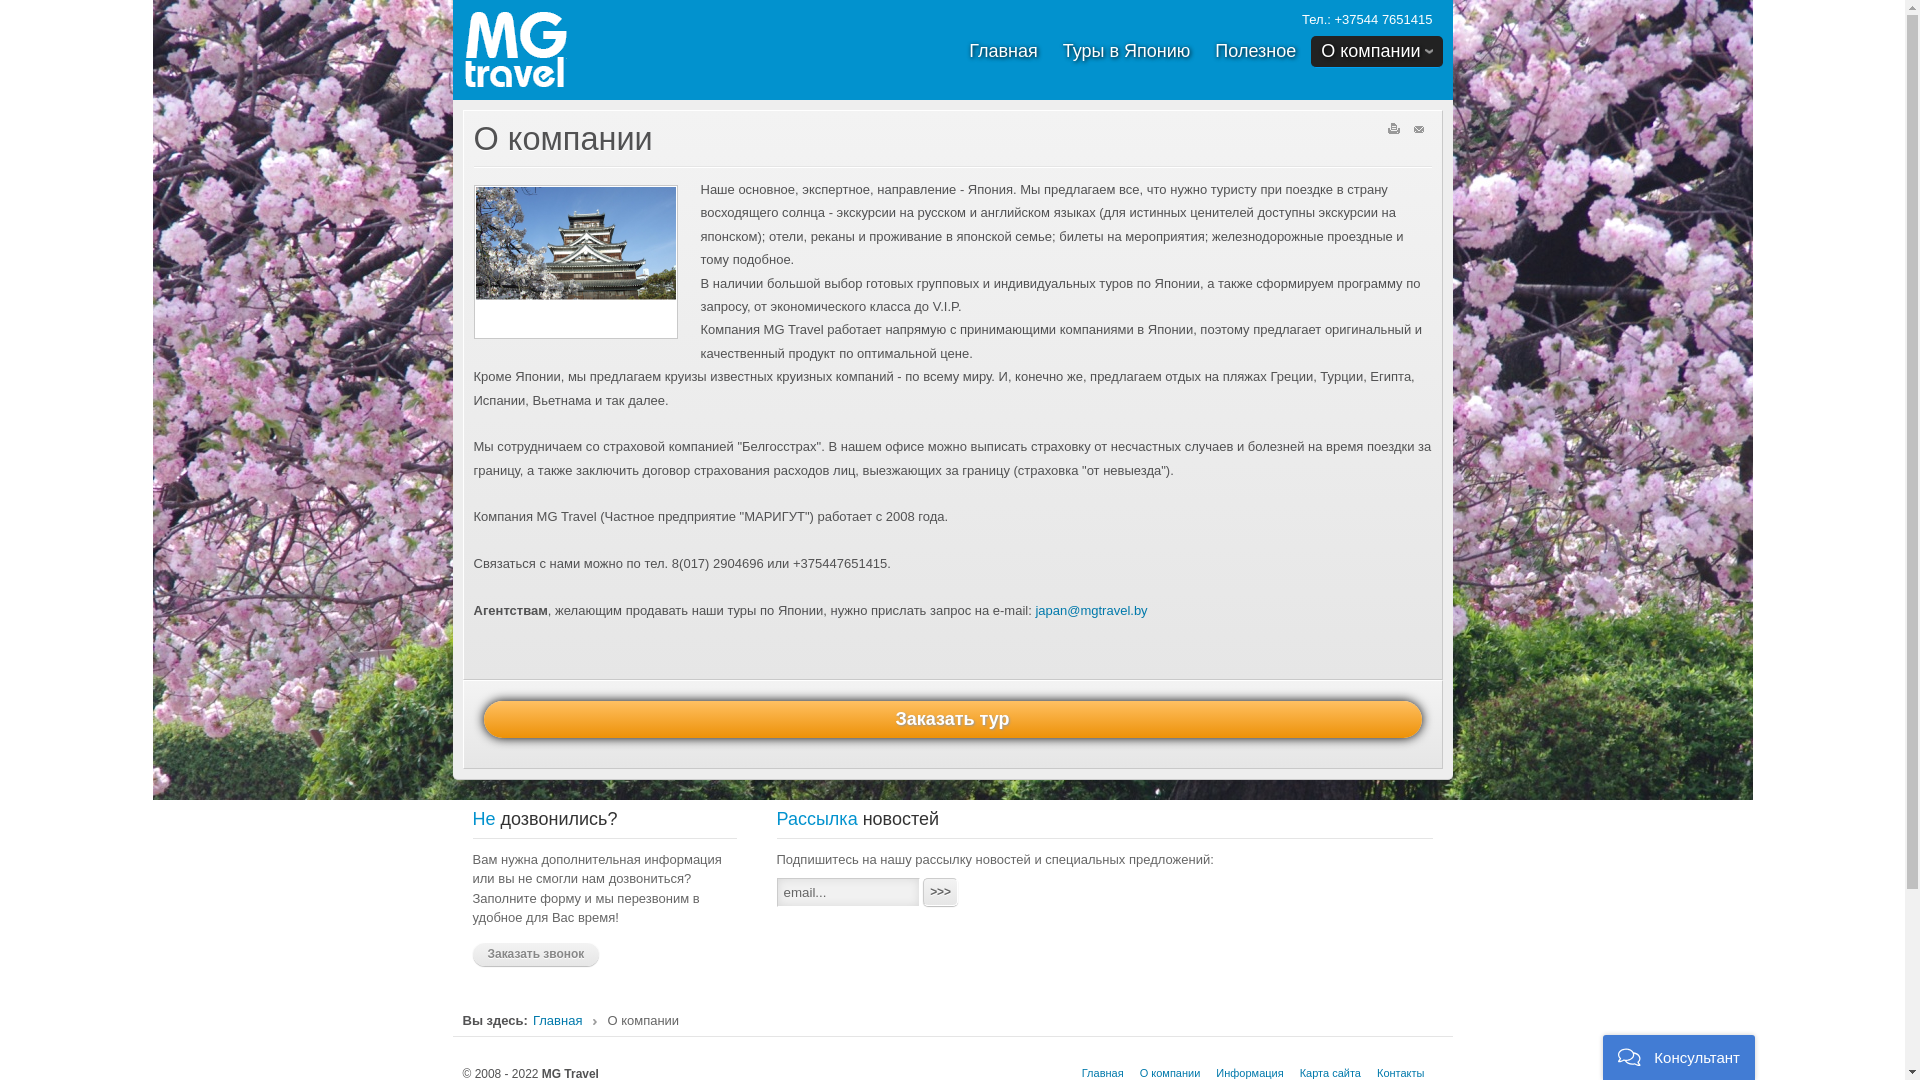 The height and width of the screenshot is (1080, 1920). I want to click on MG Travel, so click(592, 50).